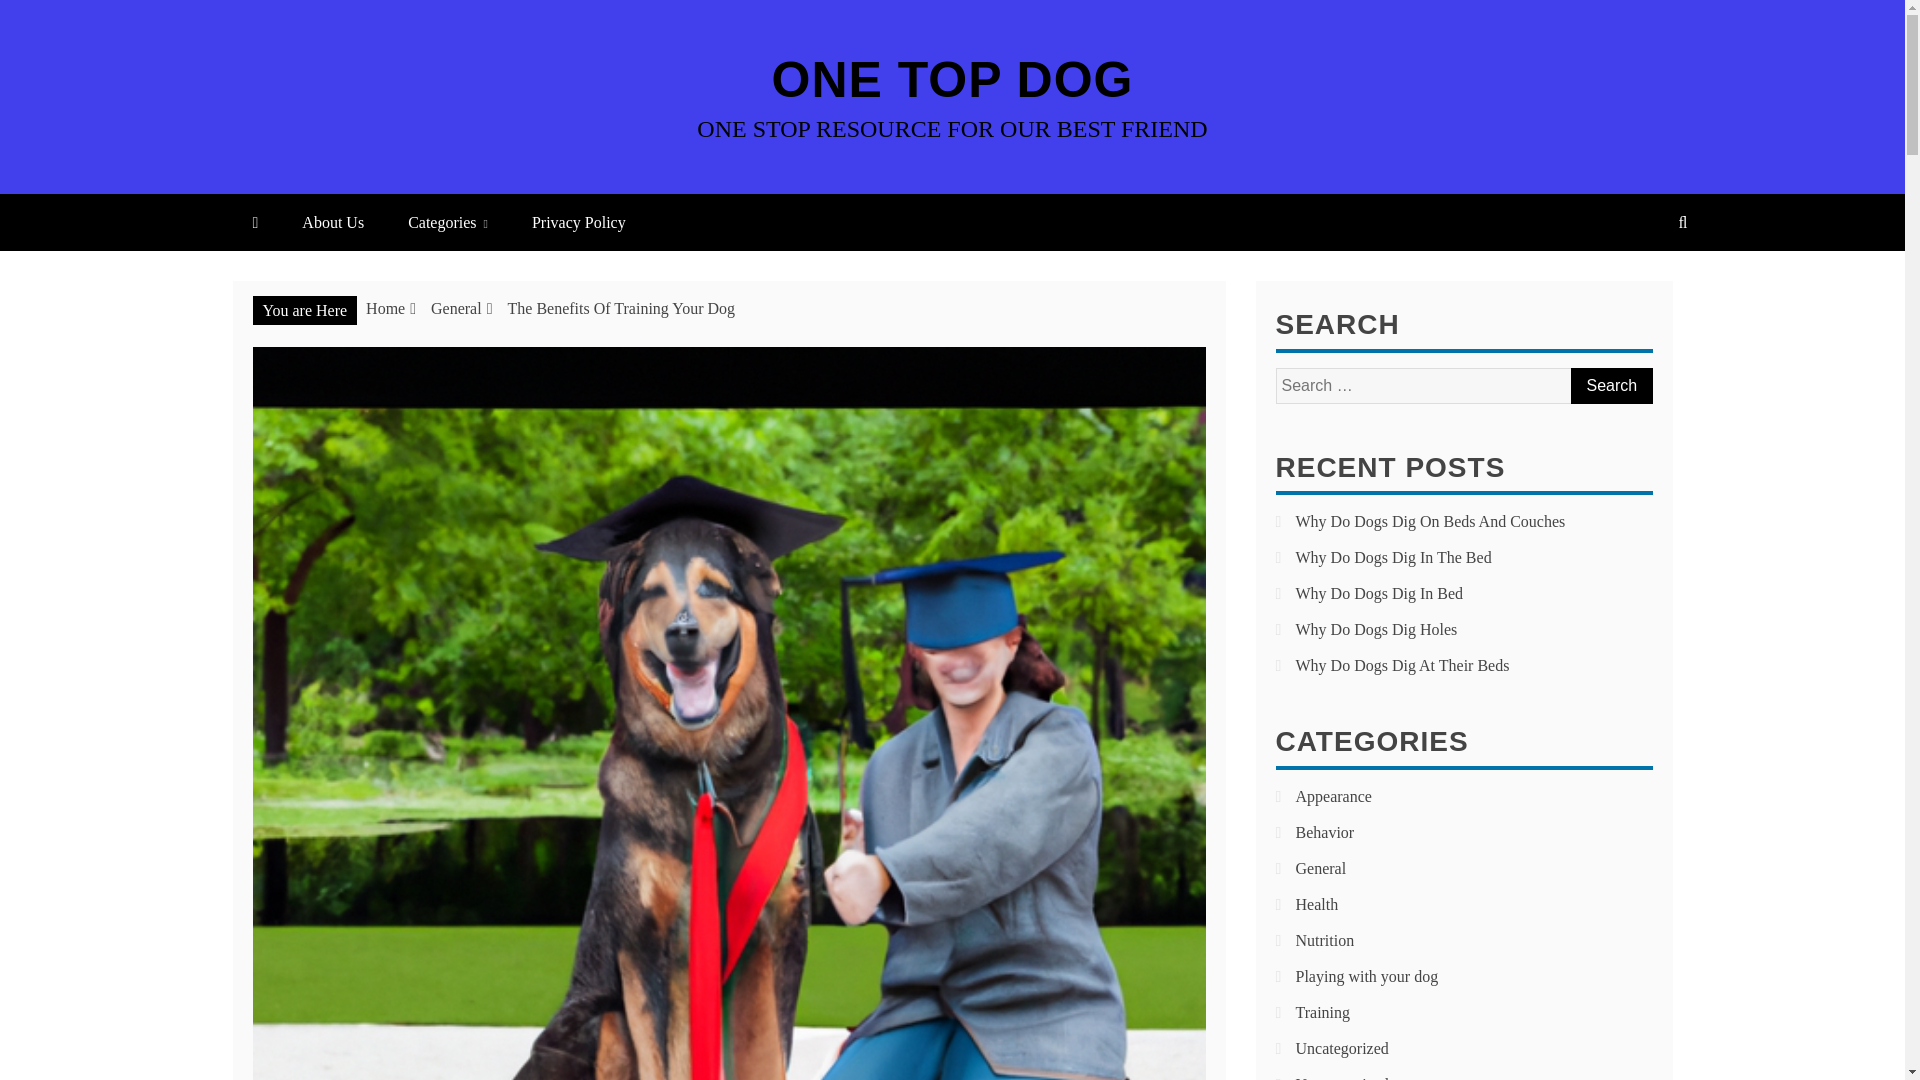 This screenshot has width=1920, height=1080. What do you see at coordinates (1394, 556) in the screenshot?
I see `Why Do Dogs Dig In The Bed` at bounding box center [1394, 556].